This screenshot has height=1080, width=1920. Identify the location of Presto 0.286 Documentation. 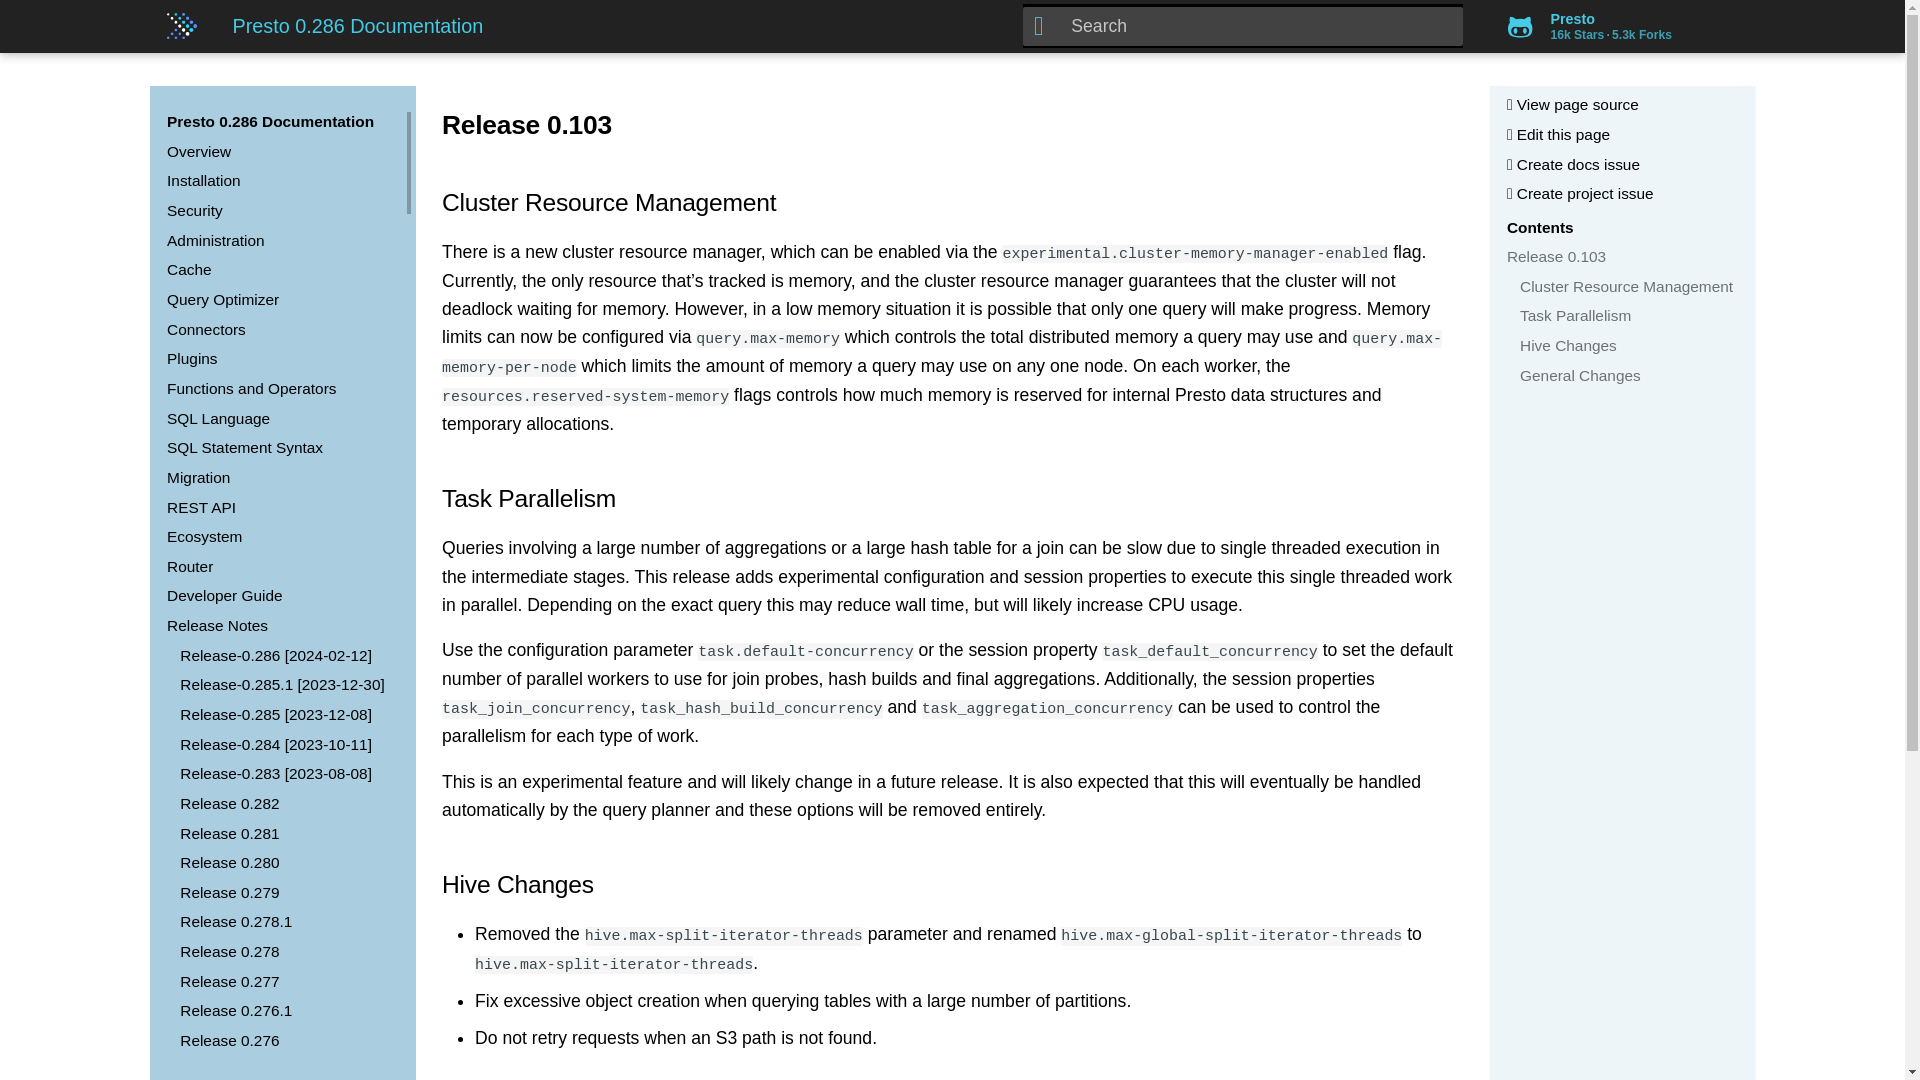
(270, 121).